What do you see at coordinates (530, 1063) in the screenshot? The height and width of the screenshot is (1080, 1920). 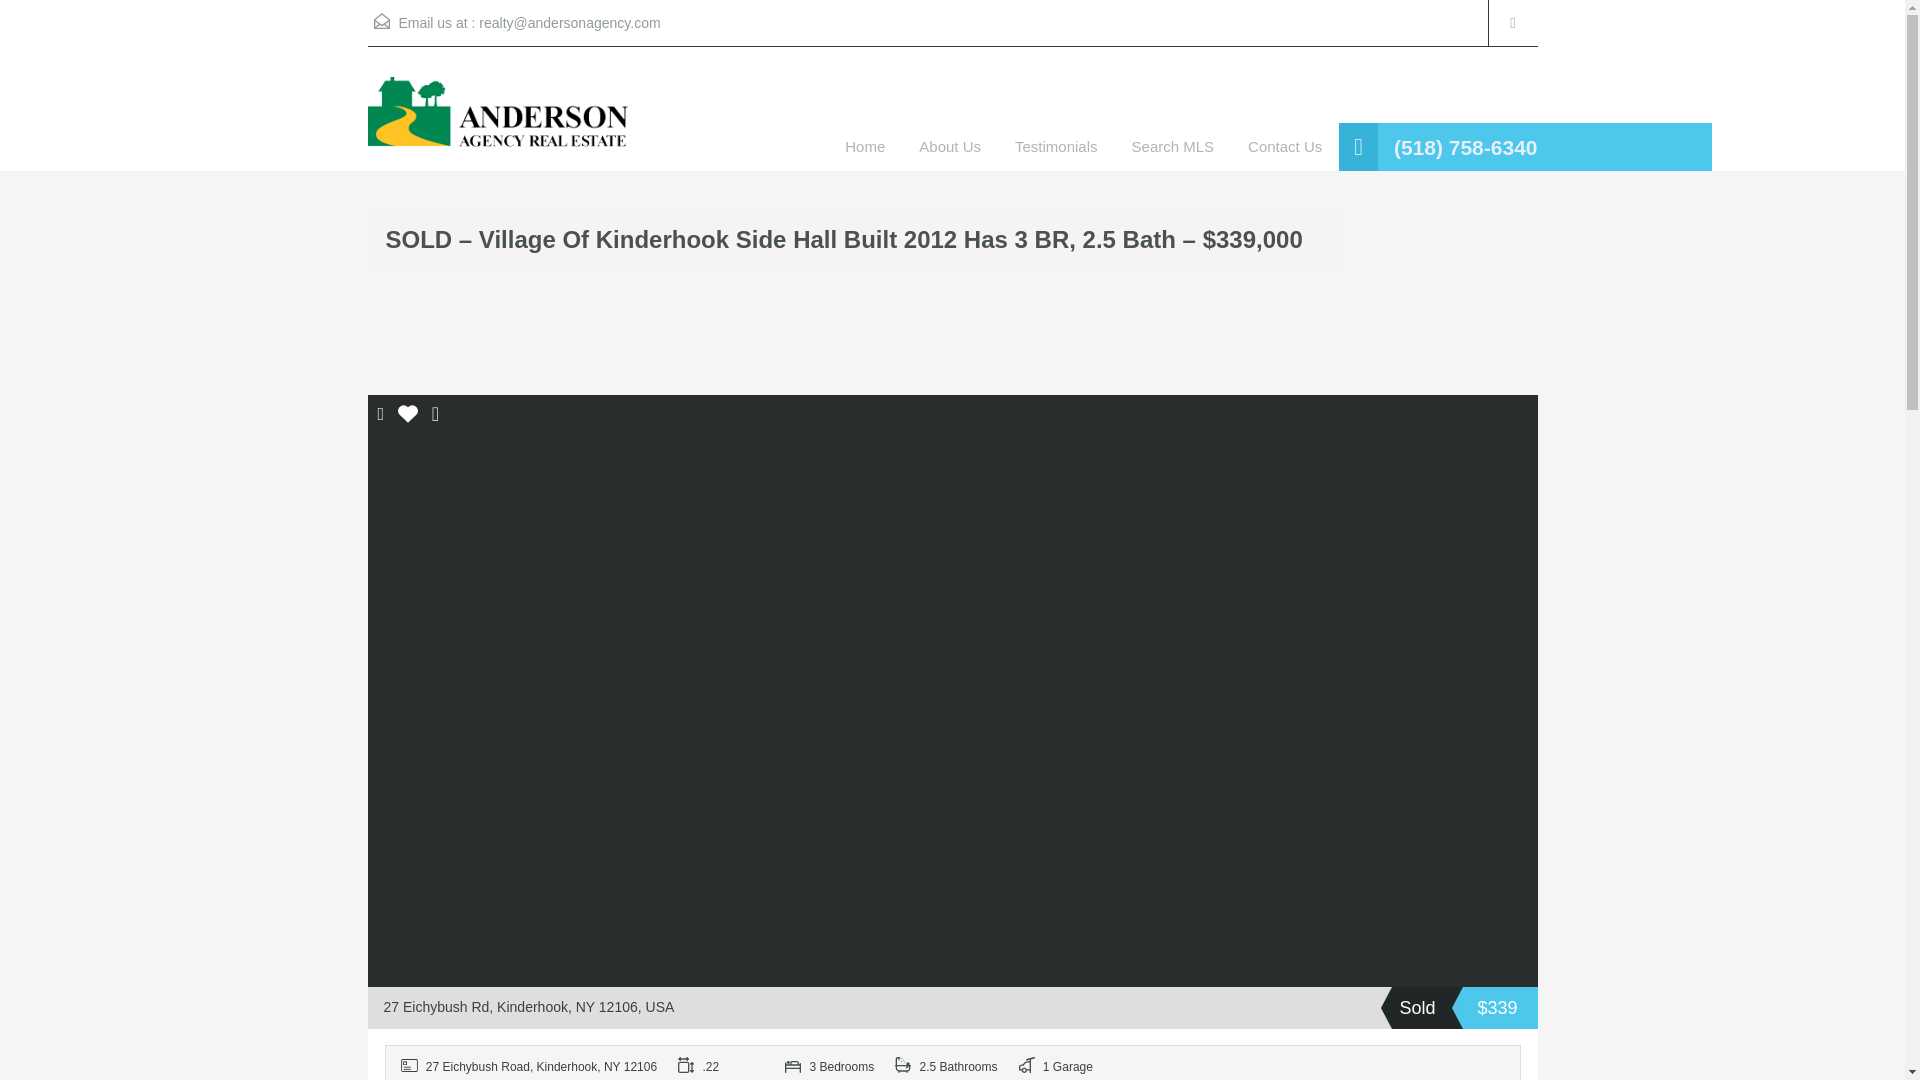 I see `Property ID` at bounding box center [530, 1063].